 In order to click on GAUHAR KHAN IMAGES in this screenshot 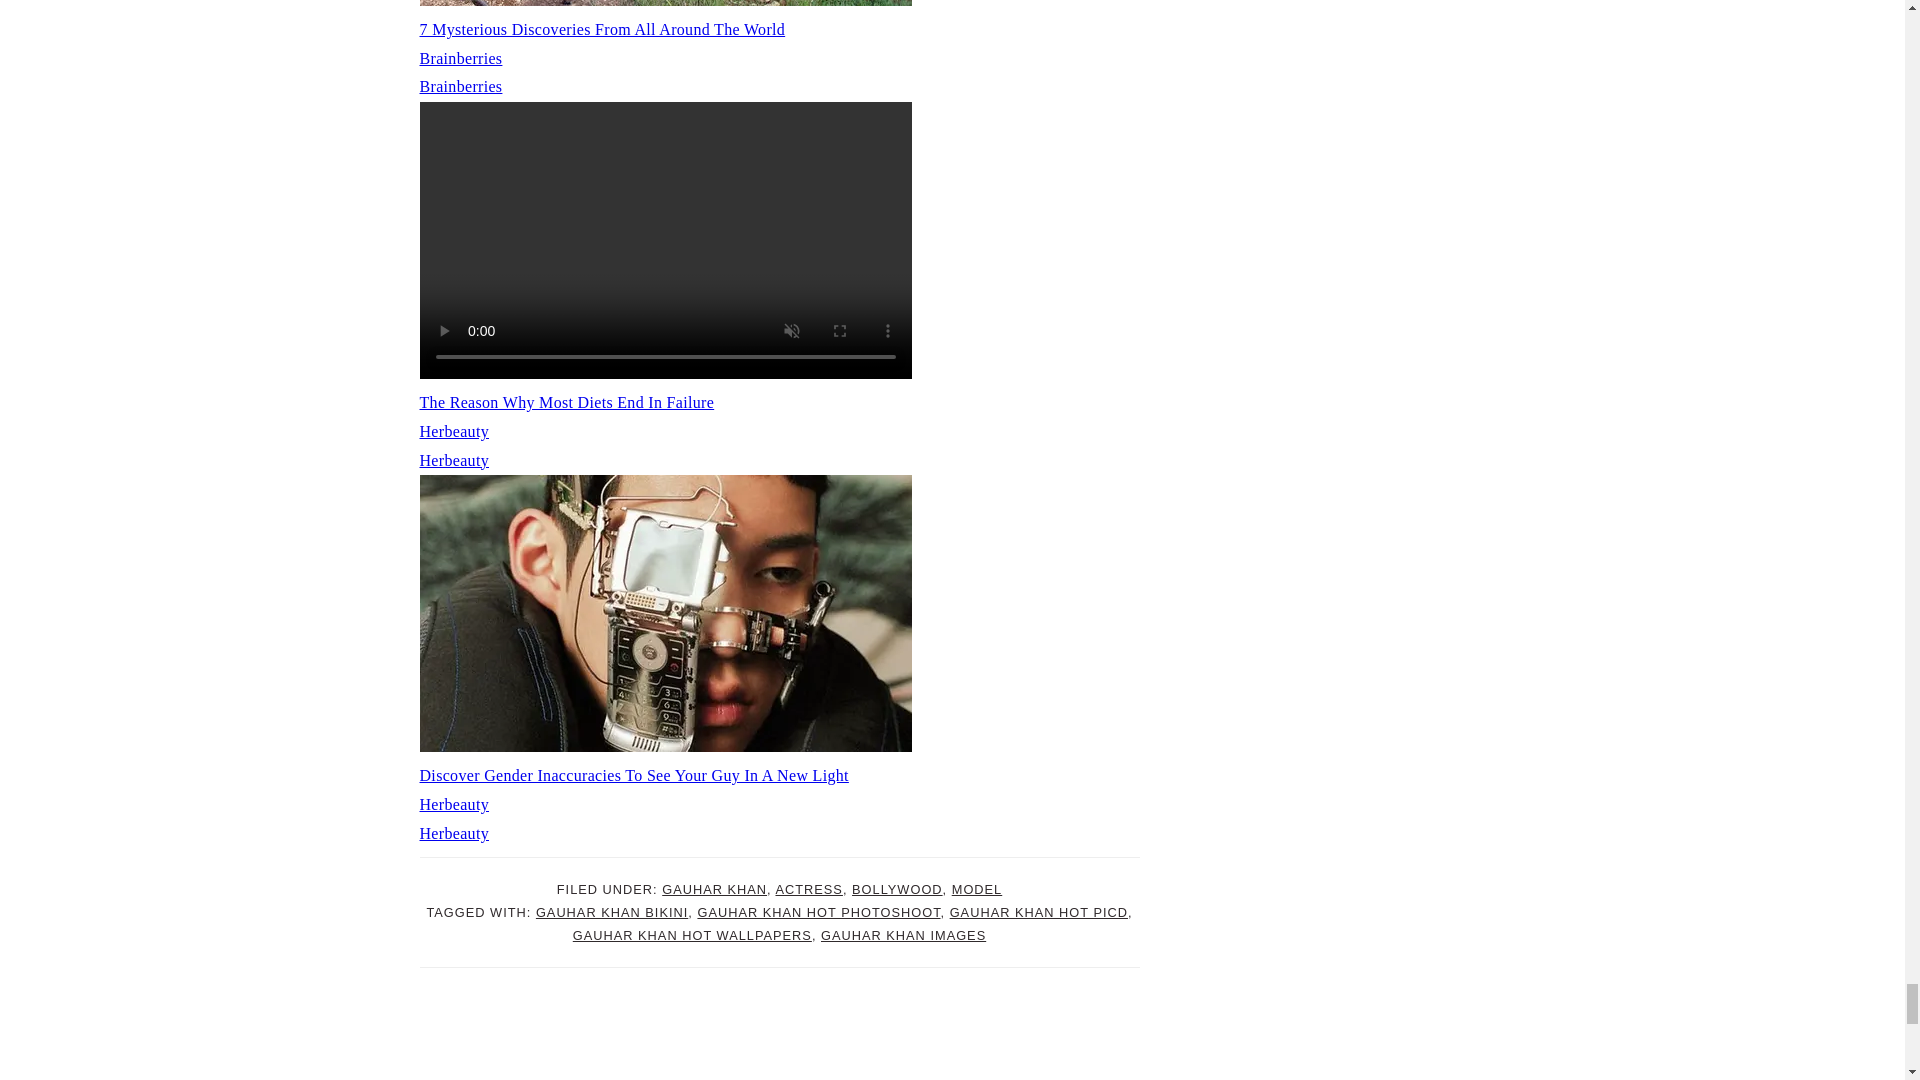, I will do `click(904, 934)`.